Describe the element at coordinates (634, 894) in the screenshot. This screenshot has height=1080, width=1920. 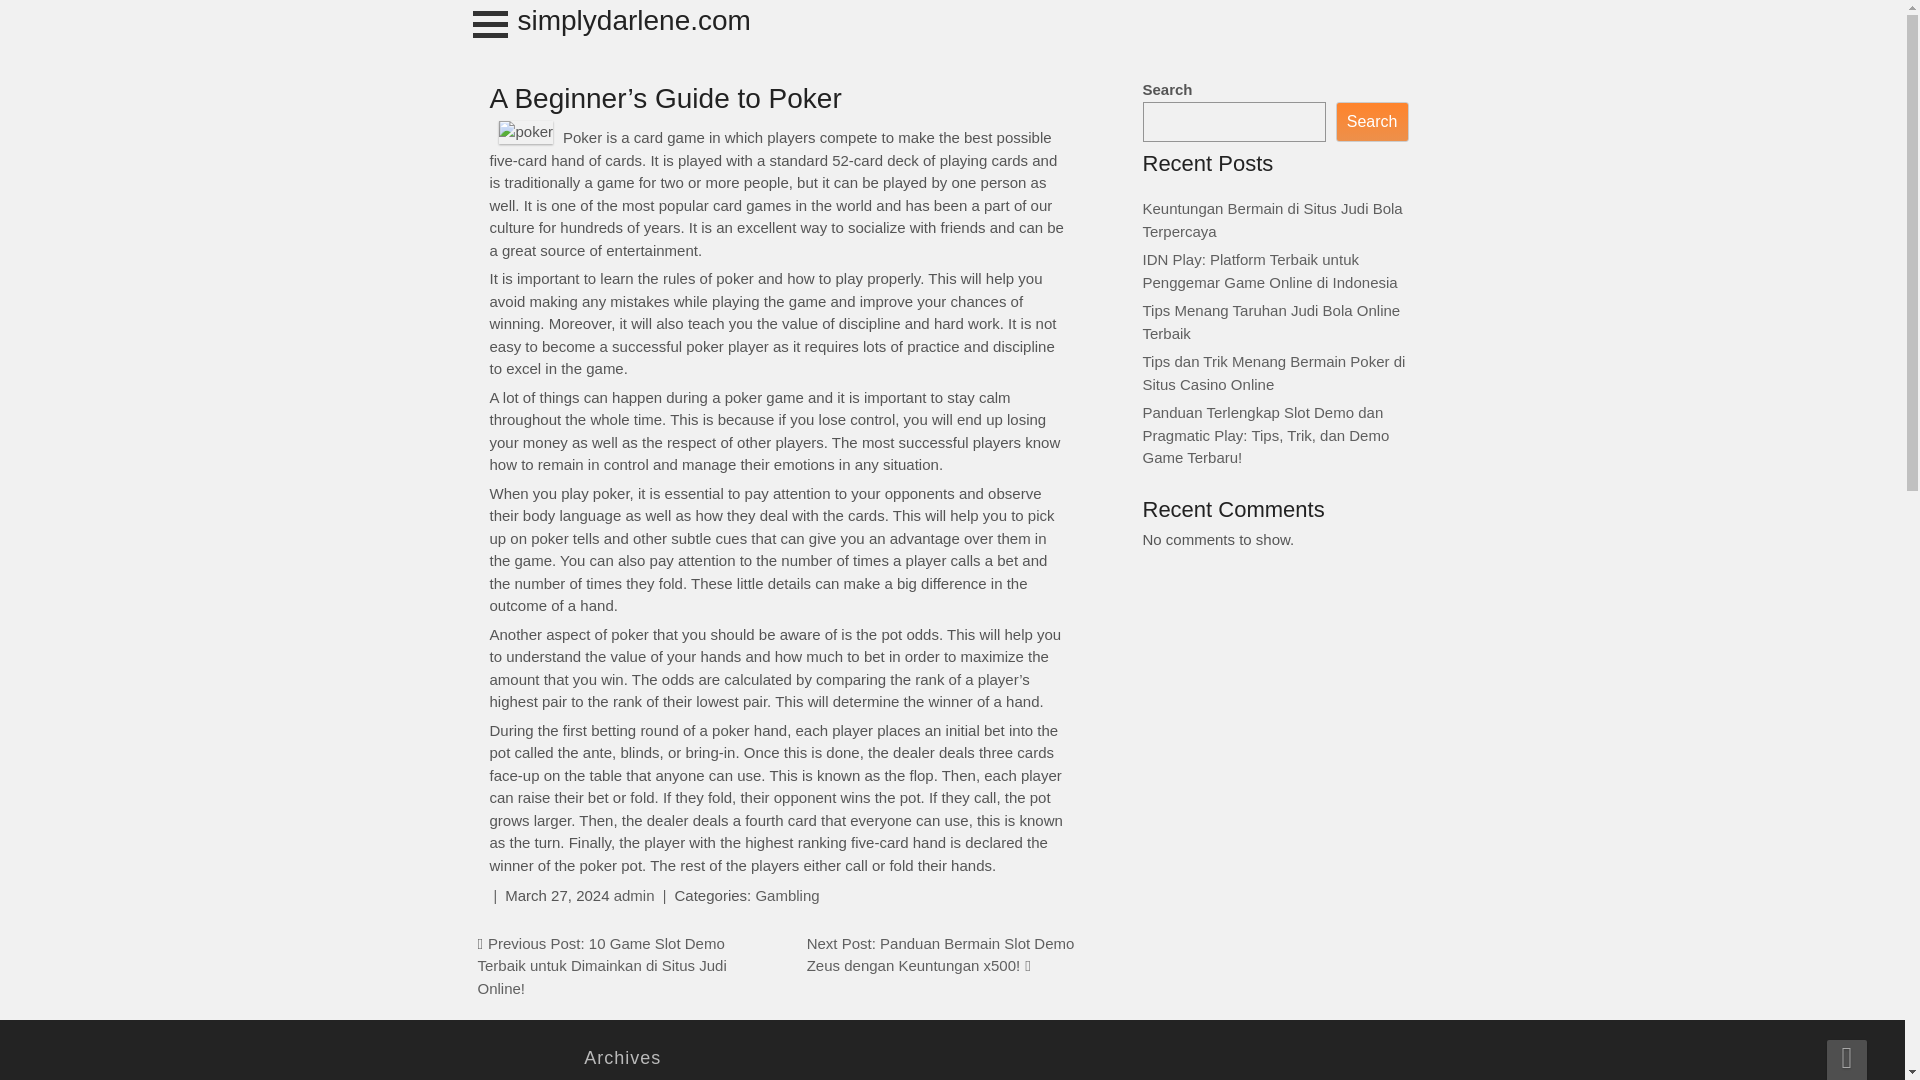
I see `admin` at that location.